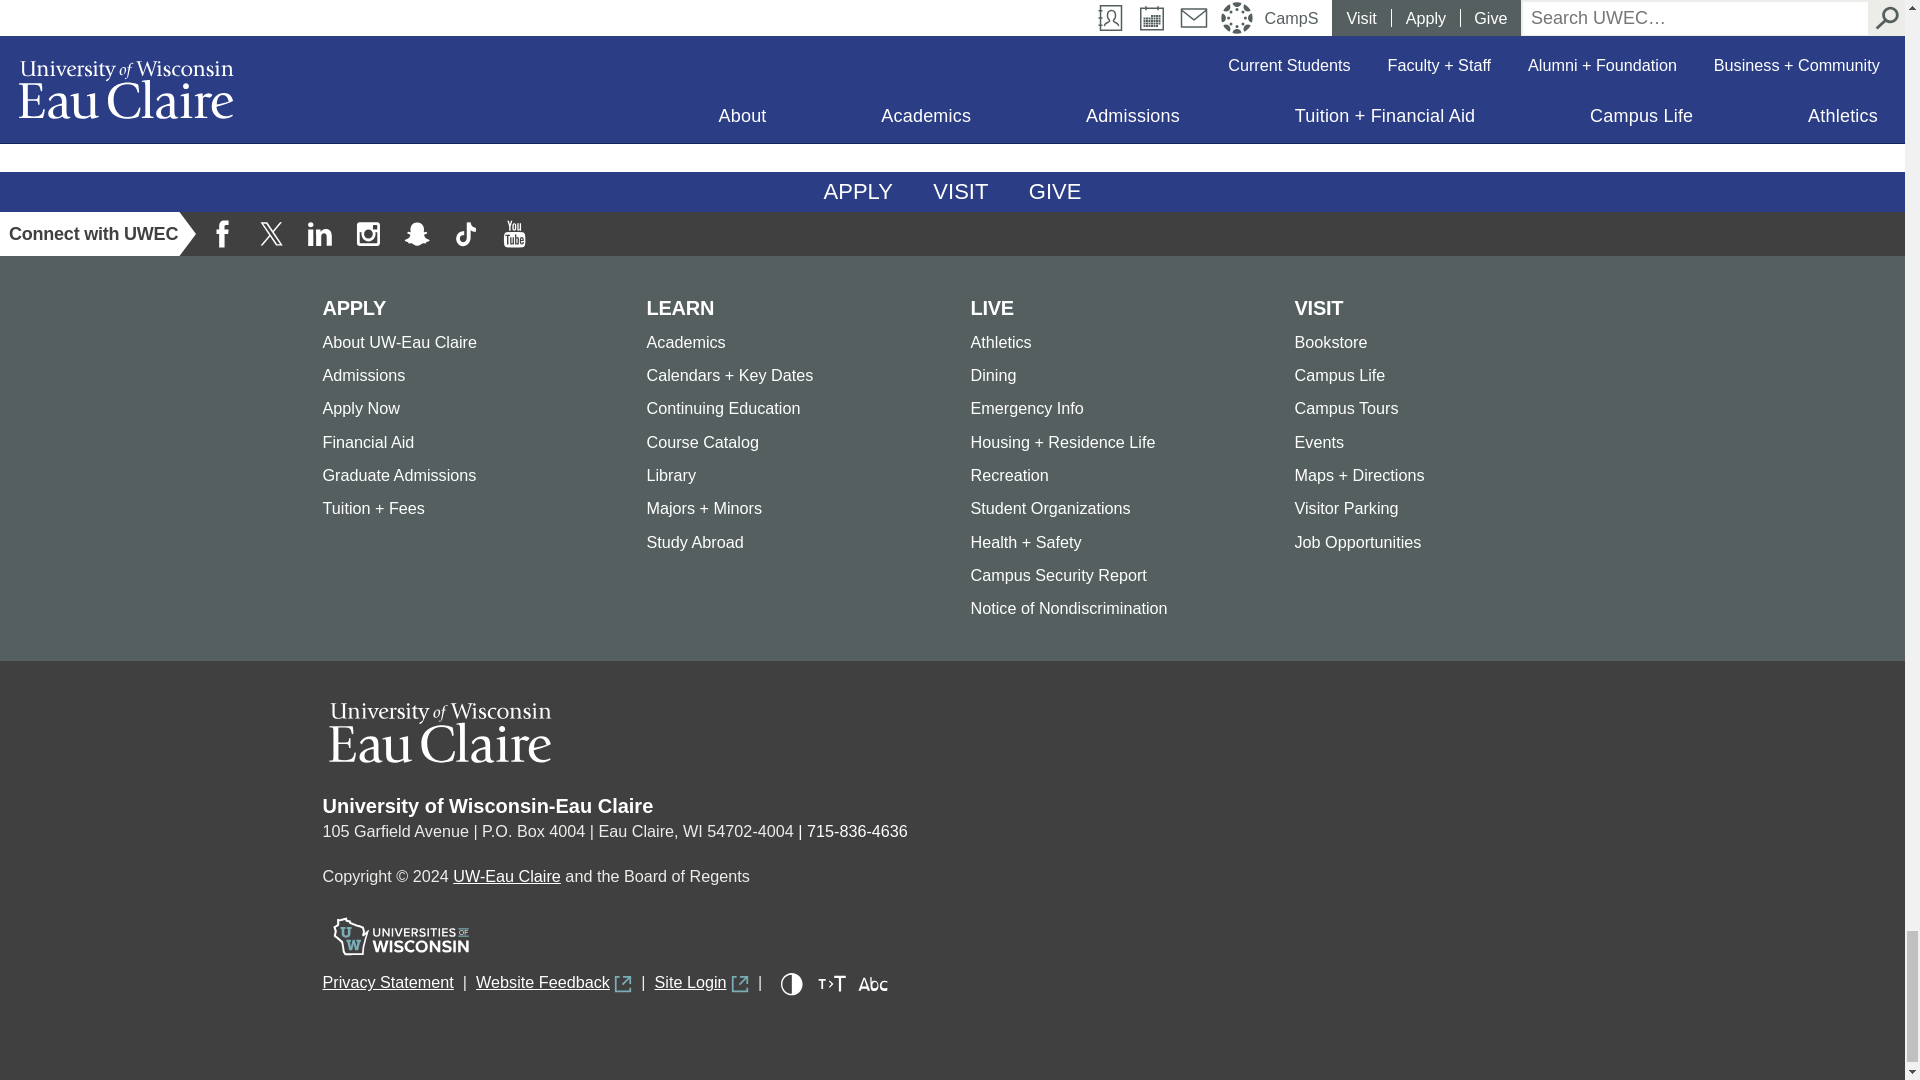 Image resolution: width=1920 pixels, height=1080 pixels. What do you see at coordinates (417, 233) in the screenshot?
I see `Snap with us on Snapchat` at bounding box center [417, 233].